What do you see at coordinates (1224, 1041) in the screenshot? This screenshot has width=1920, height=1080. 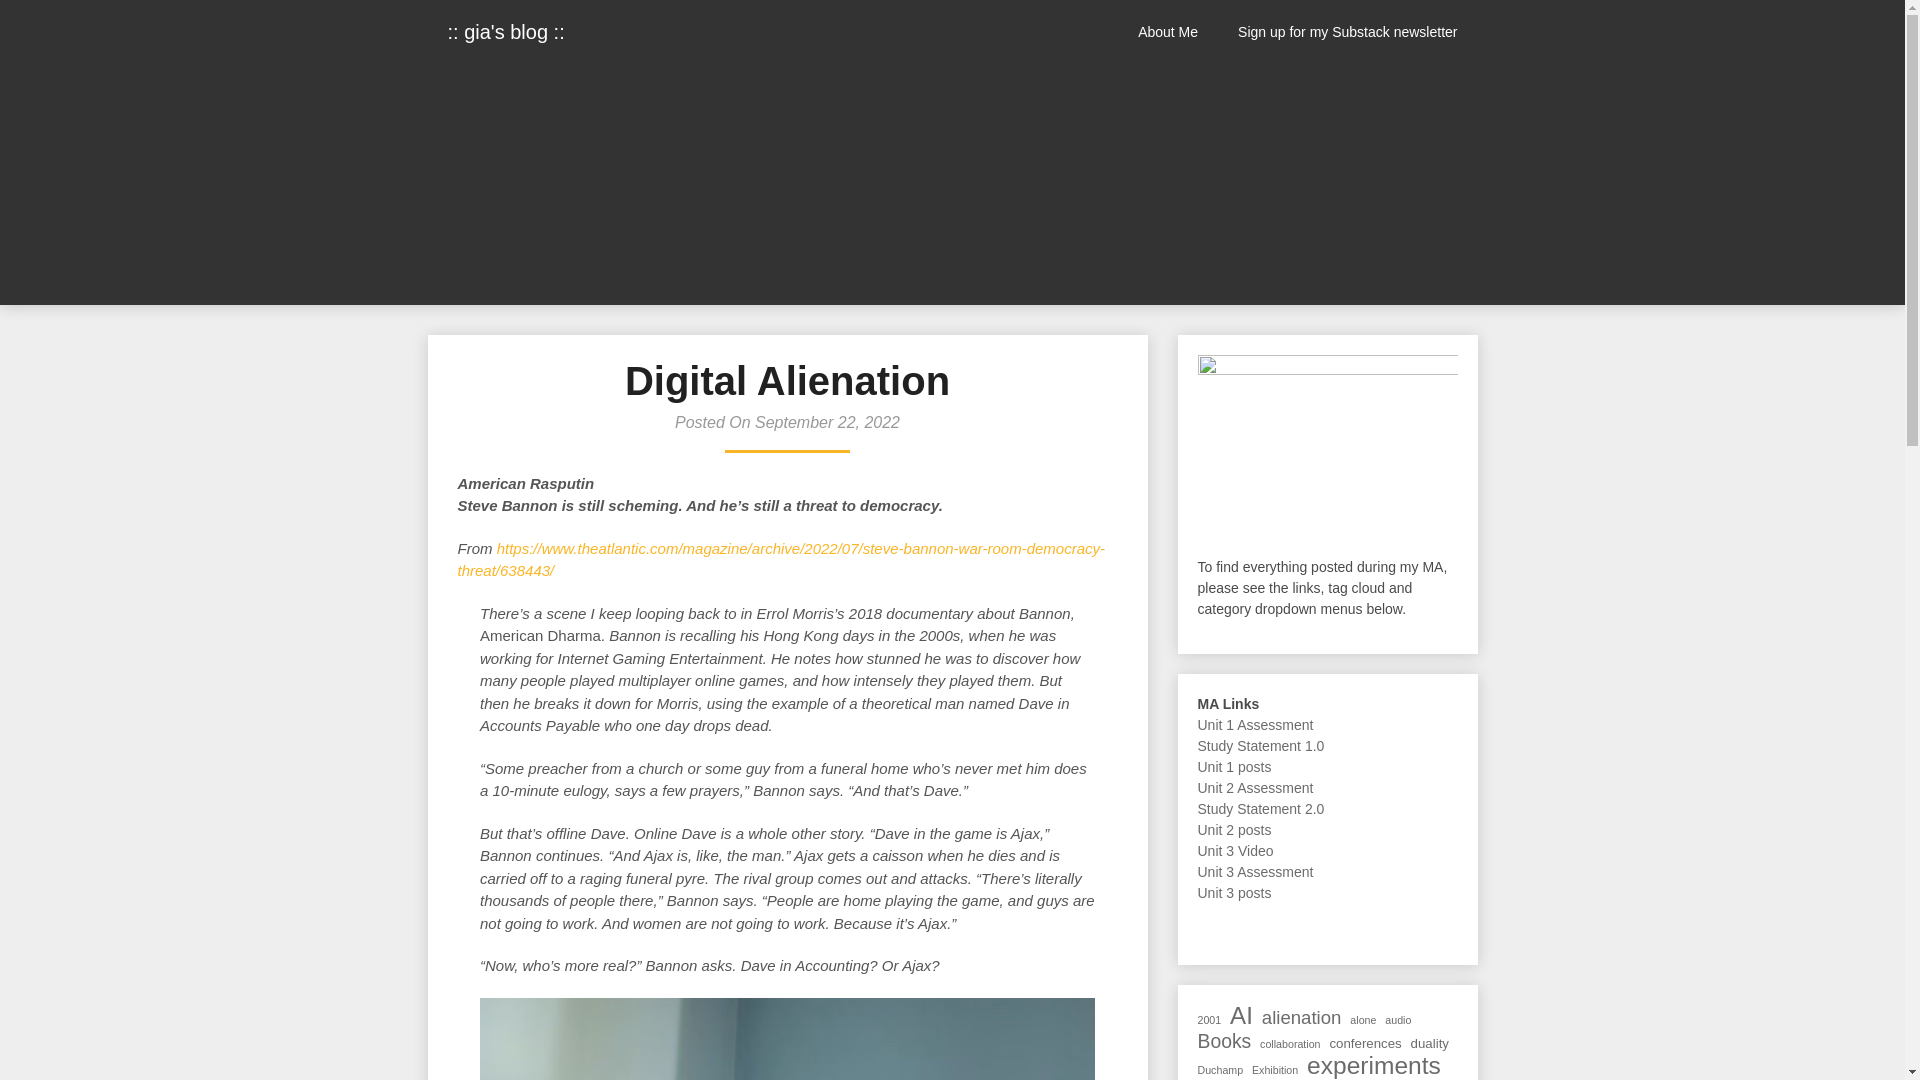 I see `Books` at bounding box center [1224, 1041].